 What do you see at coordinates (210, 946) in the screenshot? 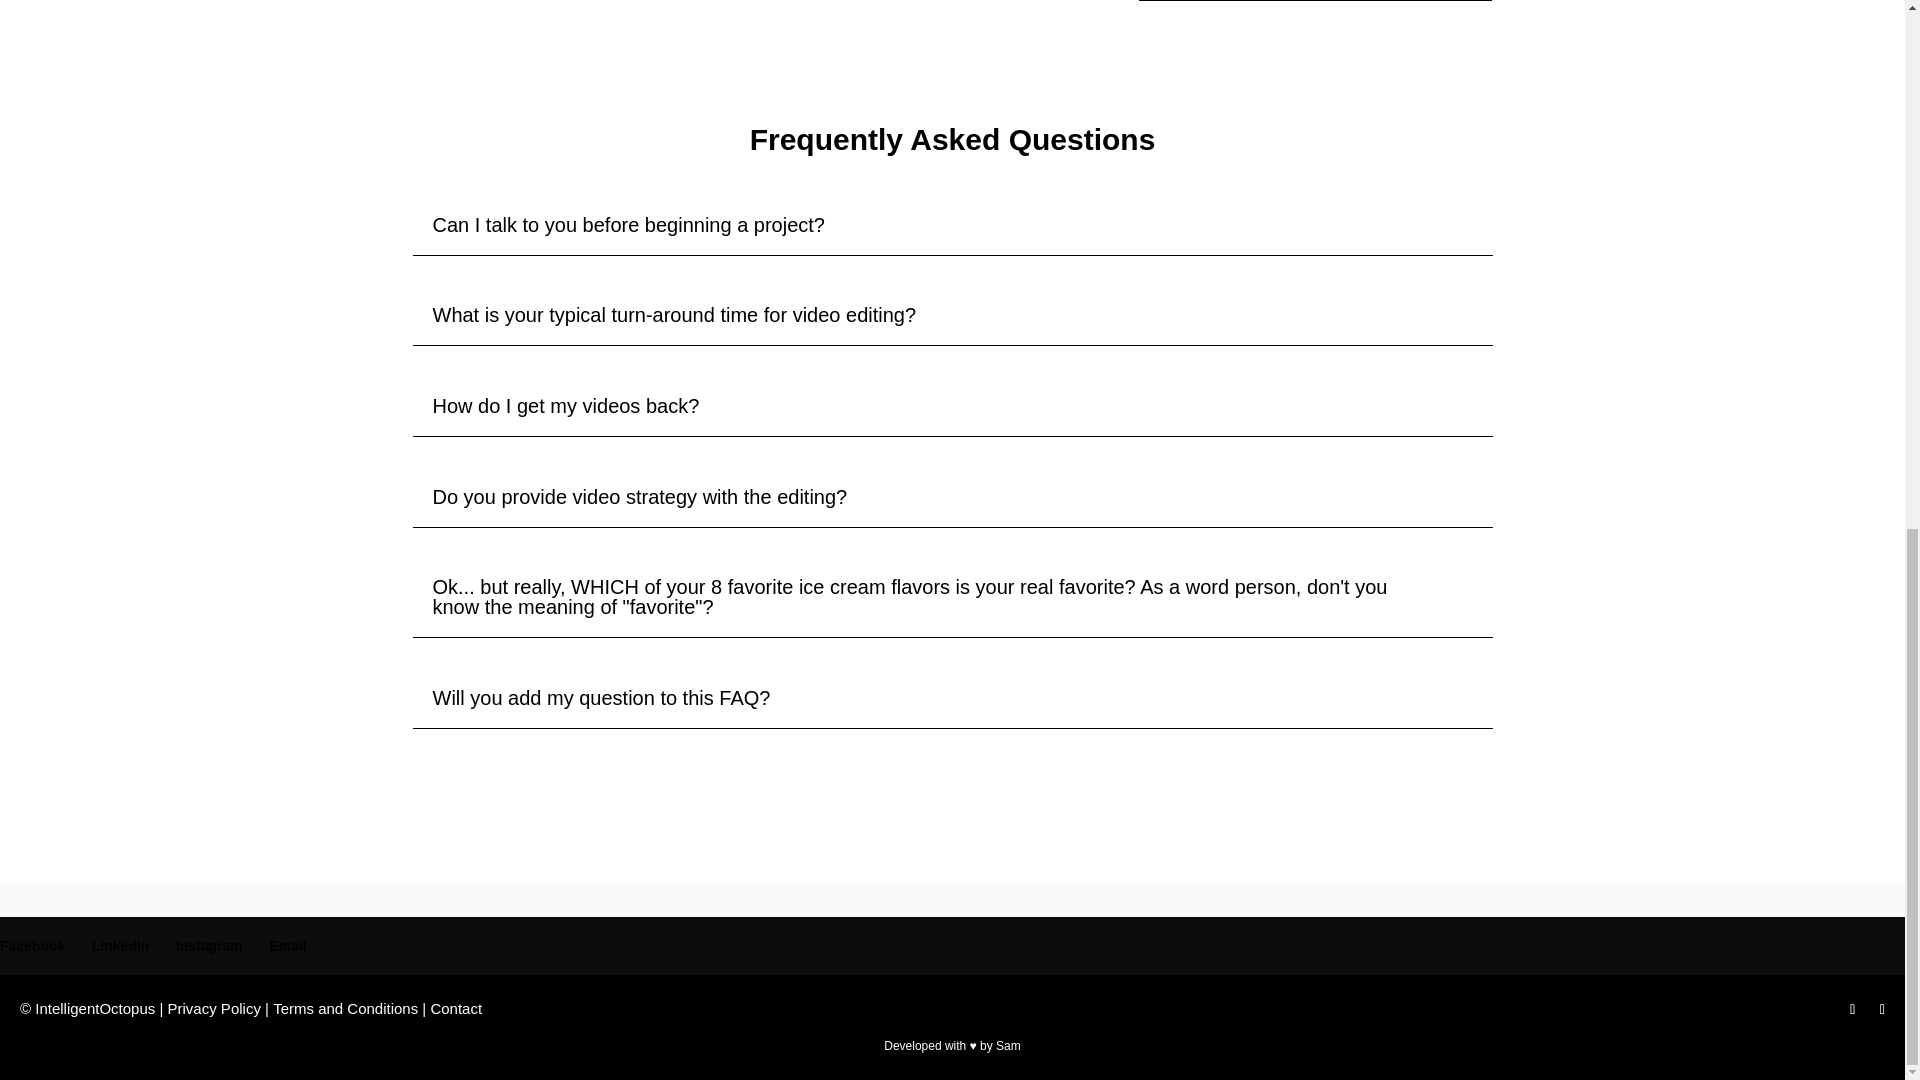
I see `Instagram` at bounding box center [210, 946].